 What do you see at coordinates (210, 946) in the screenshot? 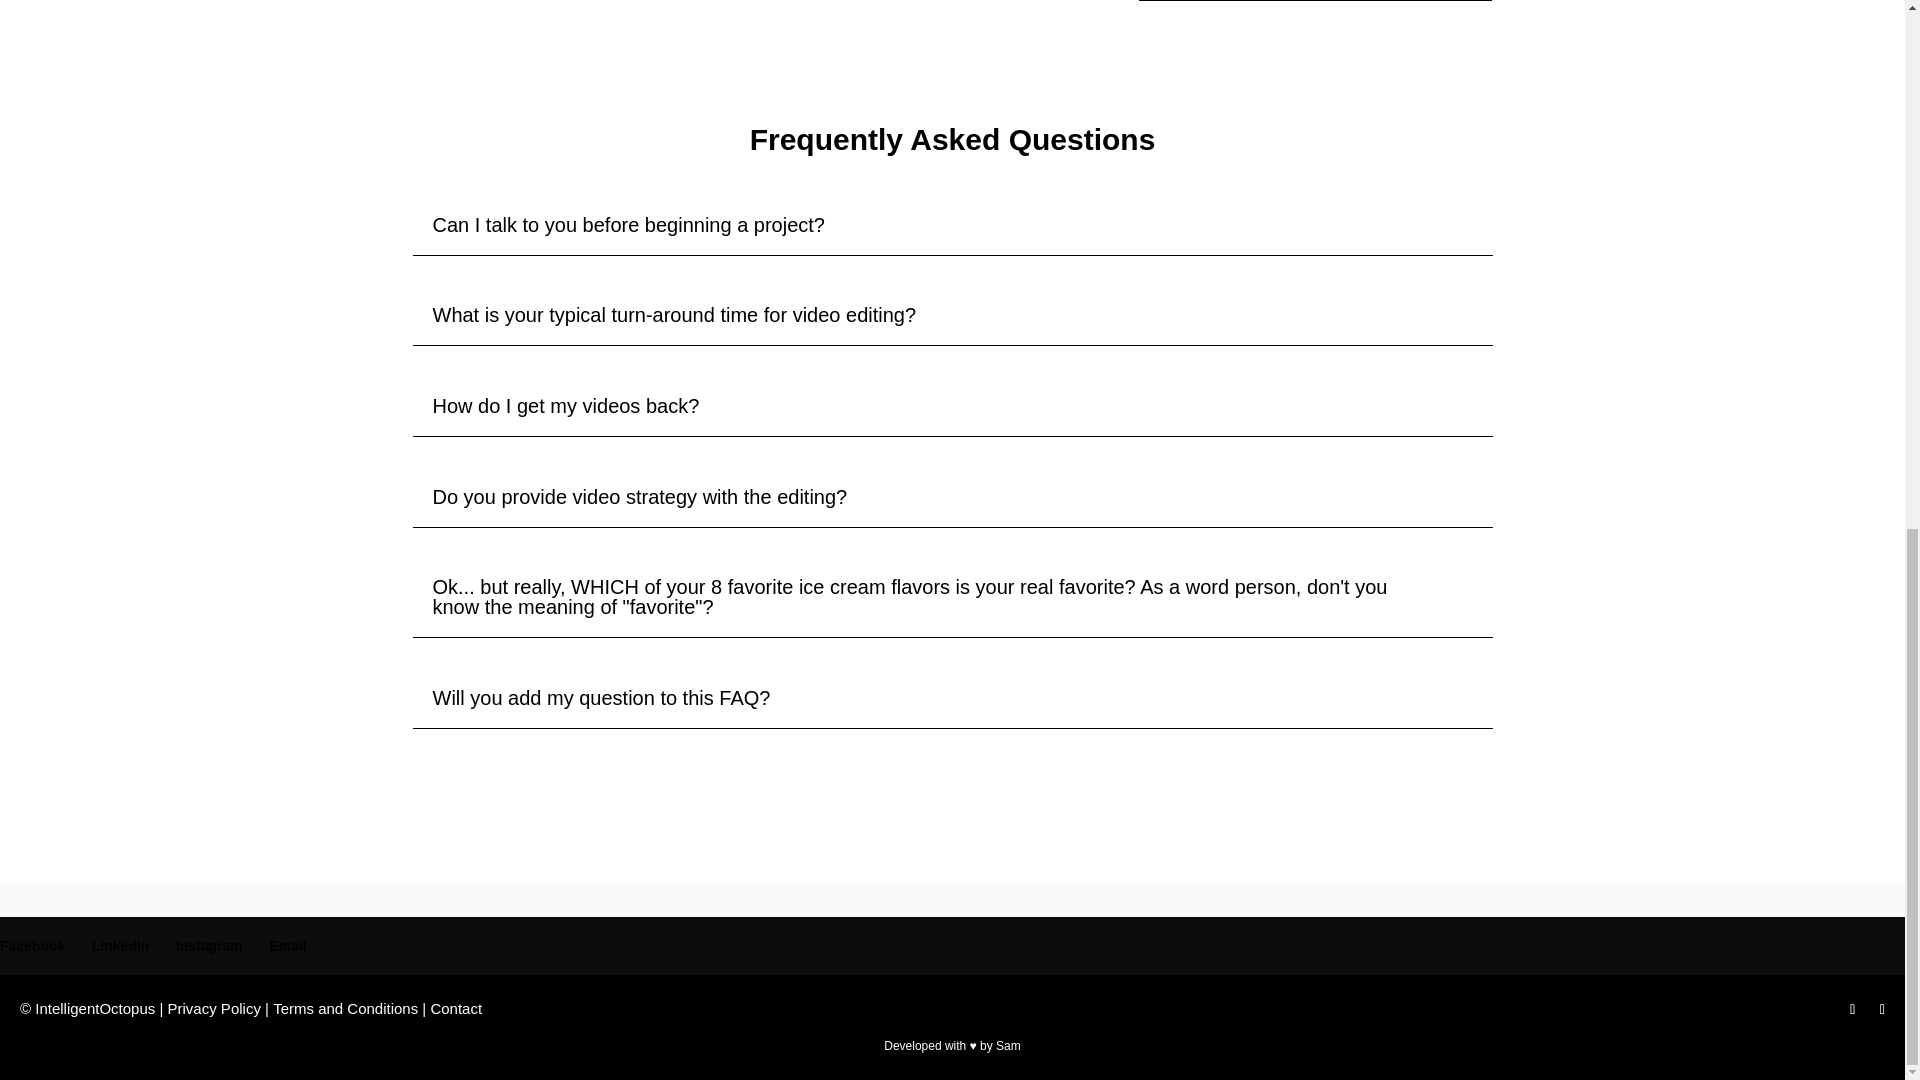
I see `Instagram` at bounding box center [210, 946].